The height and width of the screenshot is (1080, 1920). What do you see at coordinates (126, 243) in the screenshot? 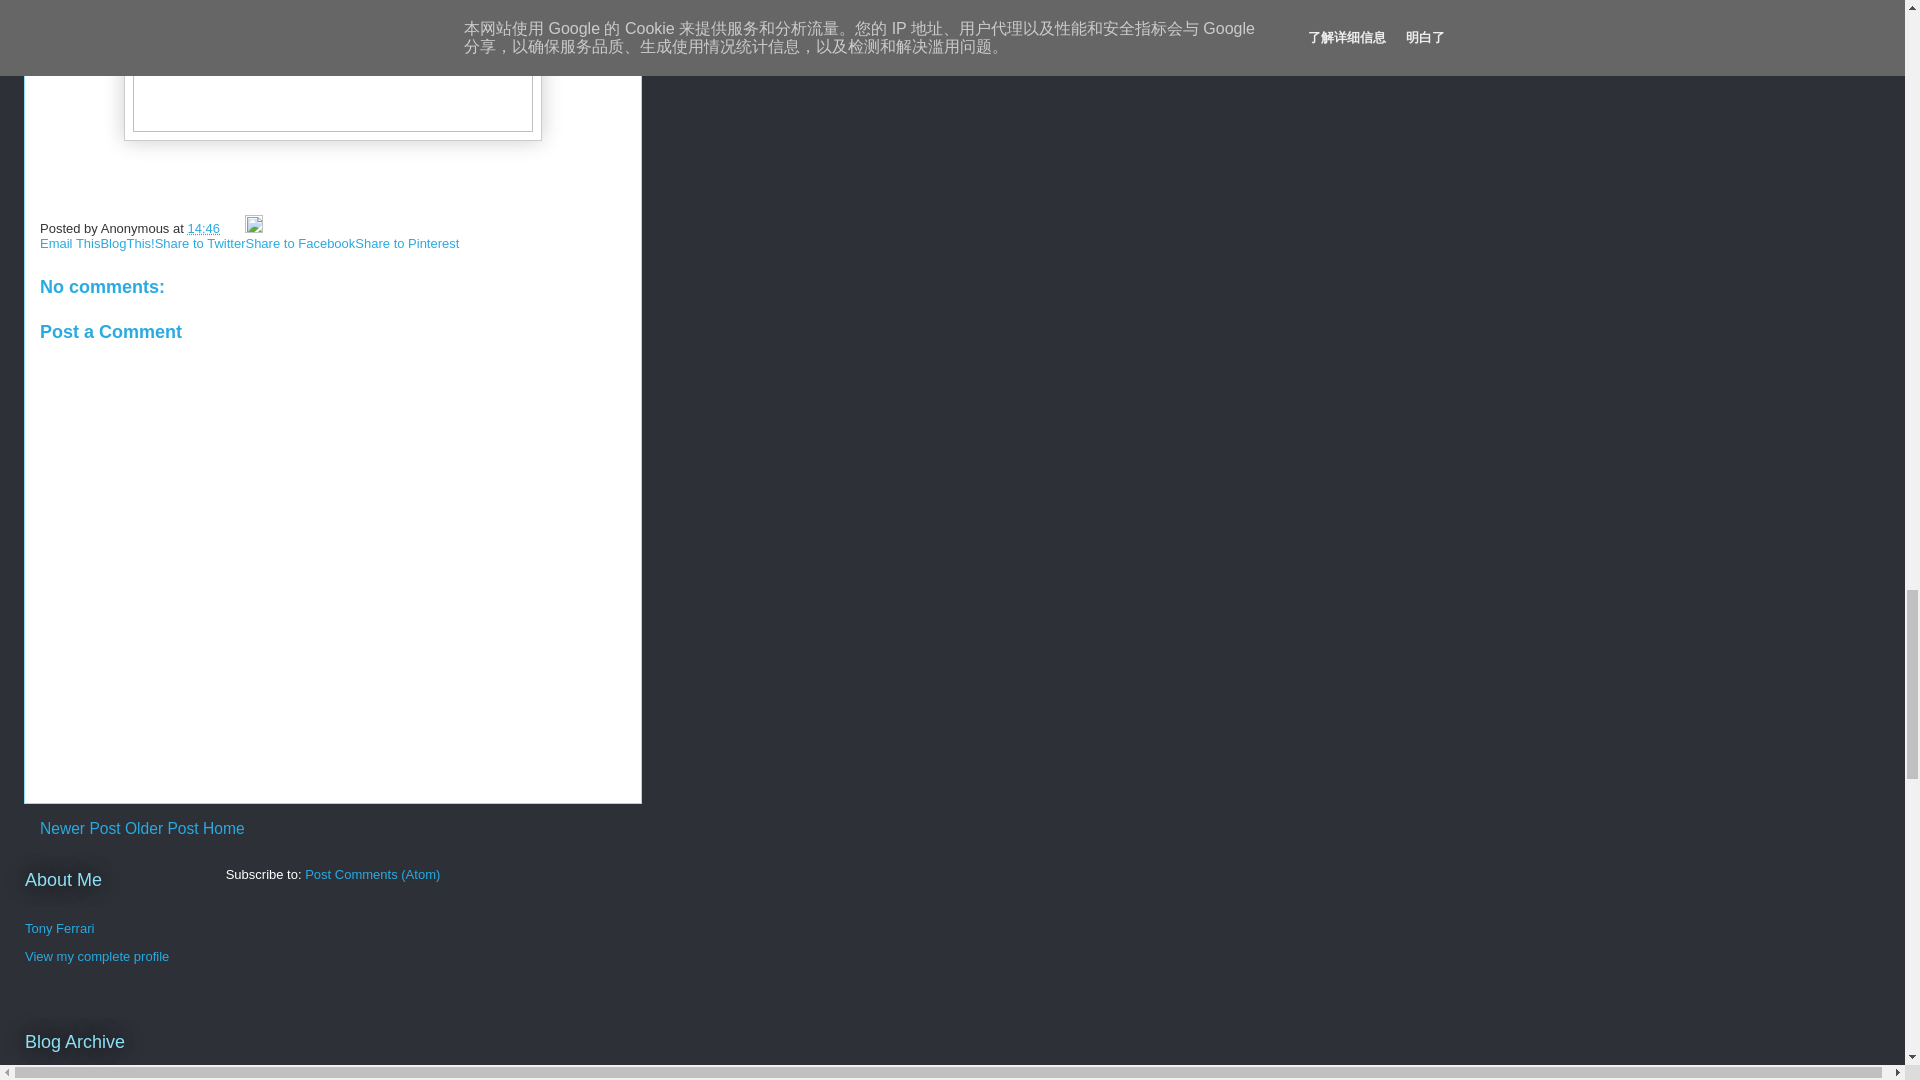
I see `BlogThis!` at bounding box center [126, 243].